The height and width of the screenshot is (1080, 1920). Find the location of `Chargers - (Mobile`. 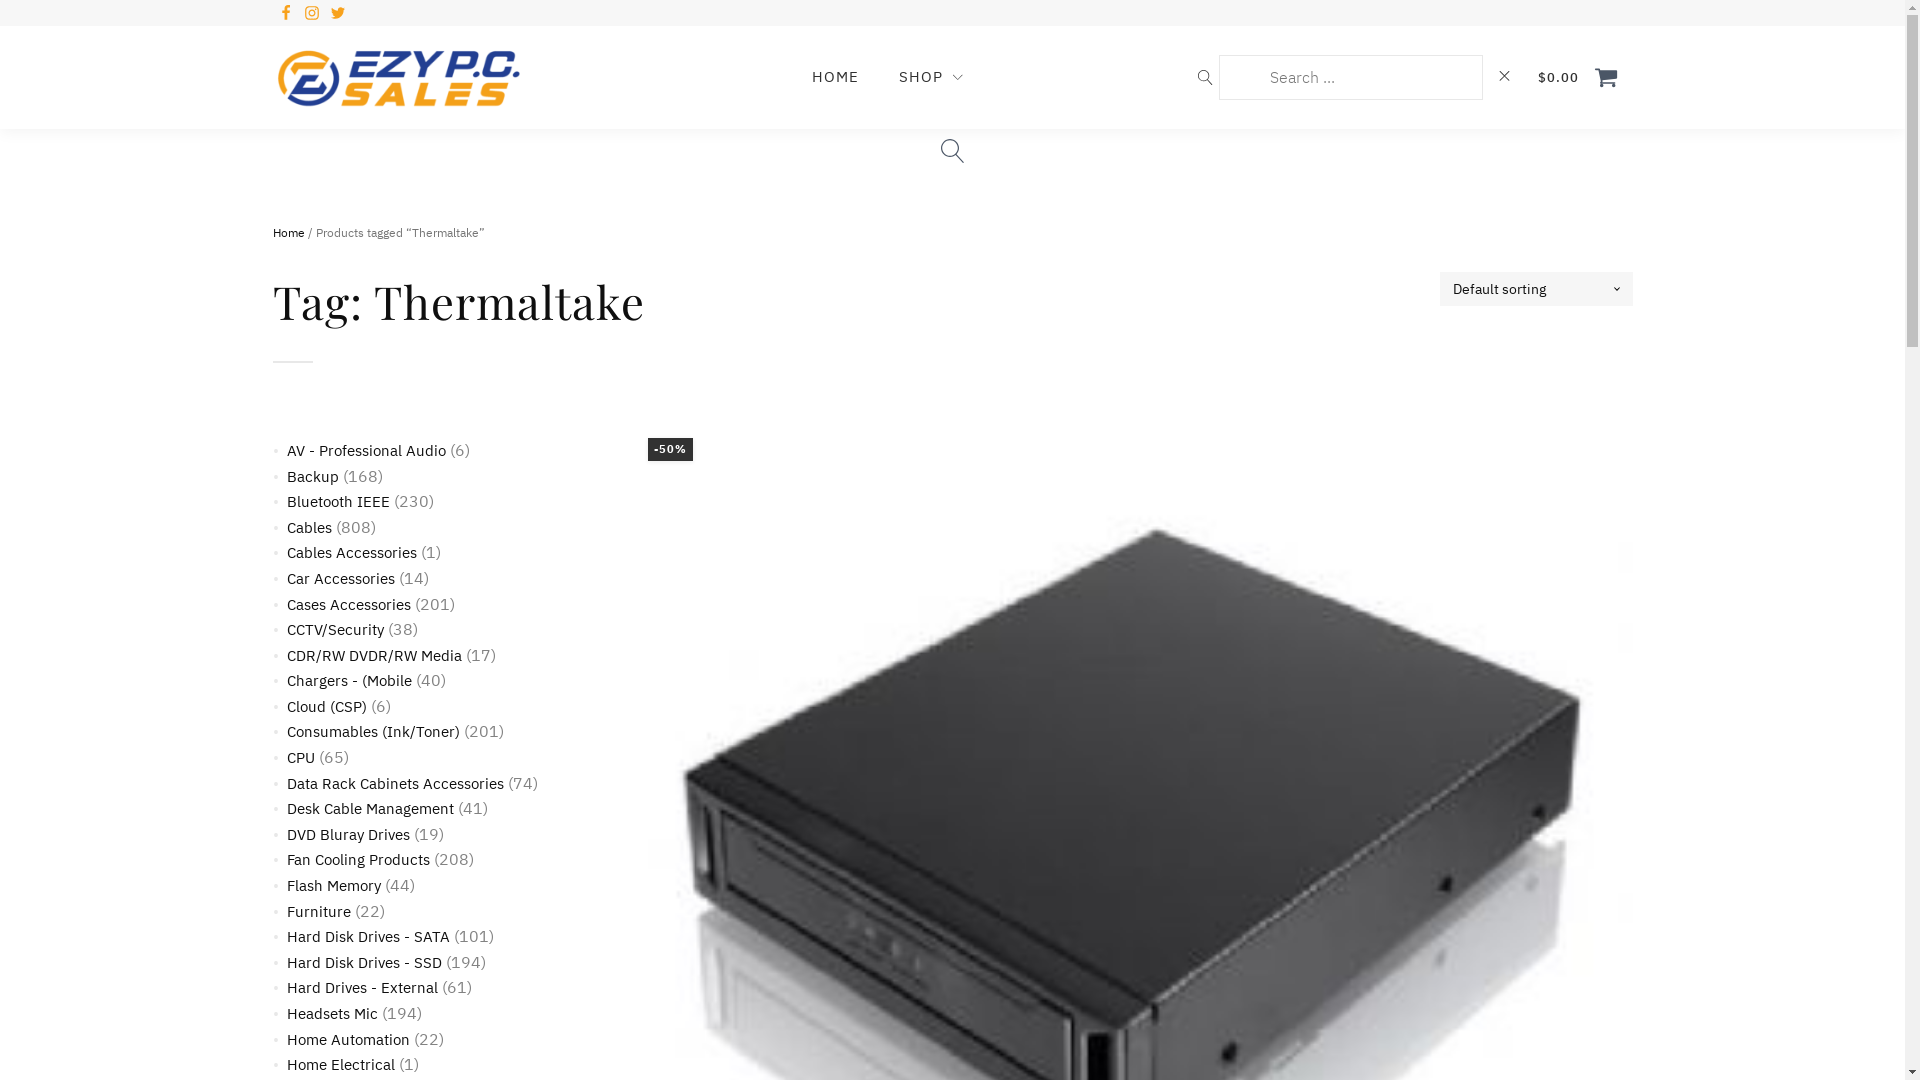

Chargers - (Mobile is located at coordinates (348, 680).